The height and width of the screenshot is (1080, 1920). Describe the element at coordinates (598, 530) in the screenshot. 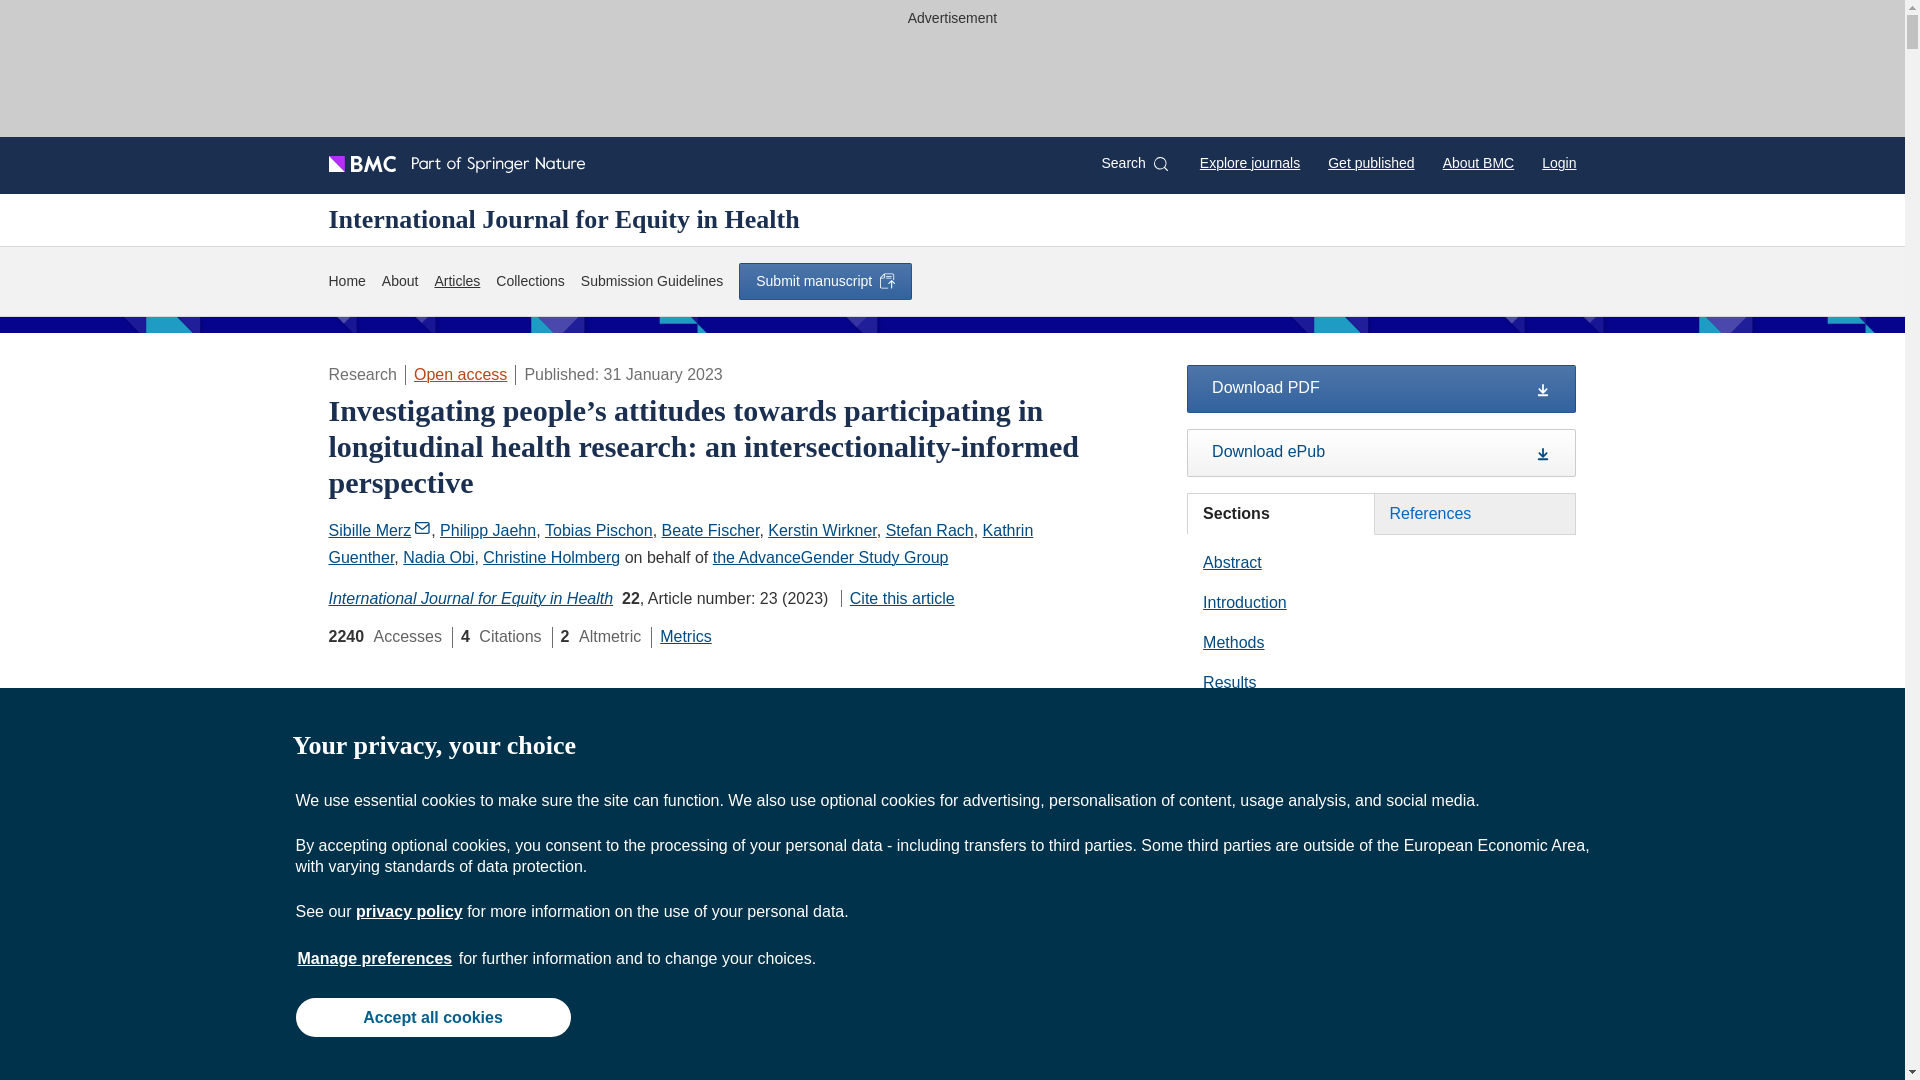

I see `Tobias Pischon` at that location.